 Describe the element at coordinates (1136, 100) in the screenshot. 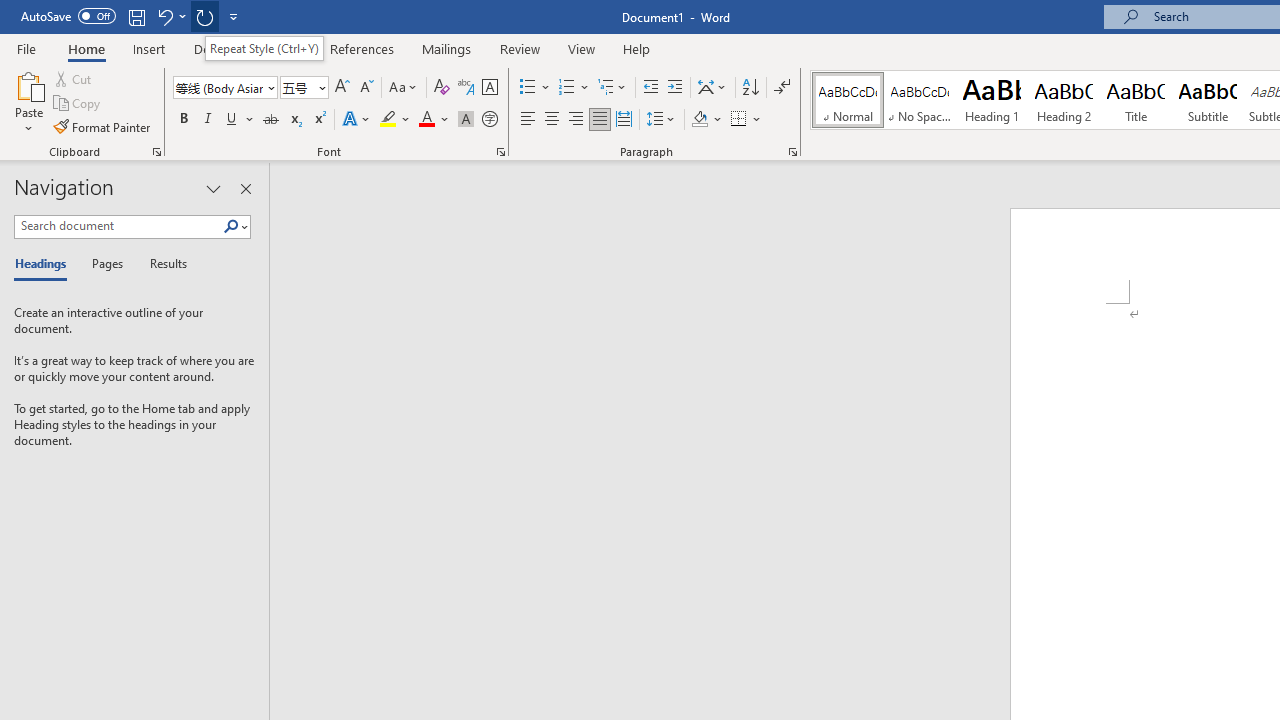

I see `Title` at that location.